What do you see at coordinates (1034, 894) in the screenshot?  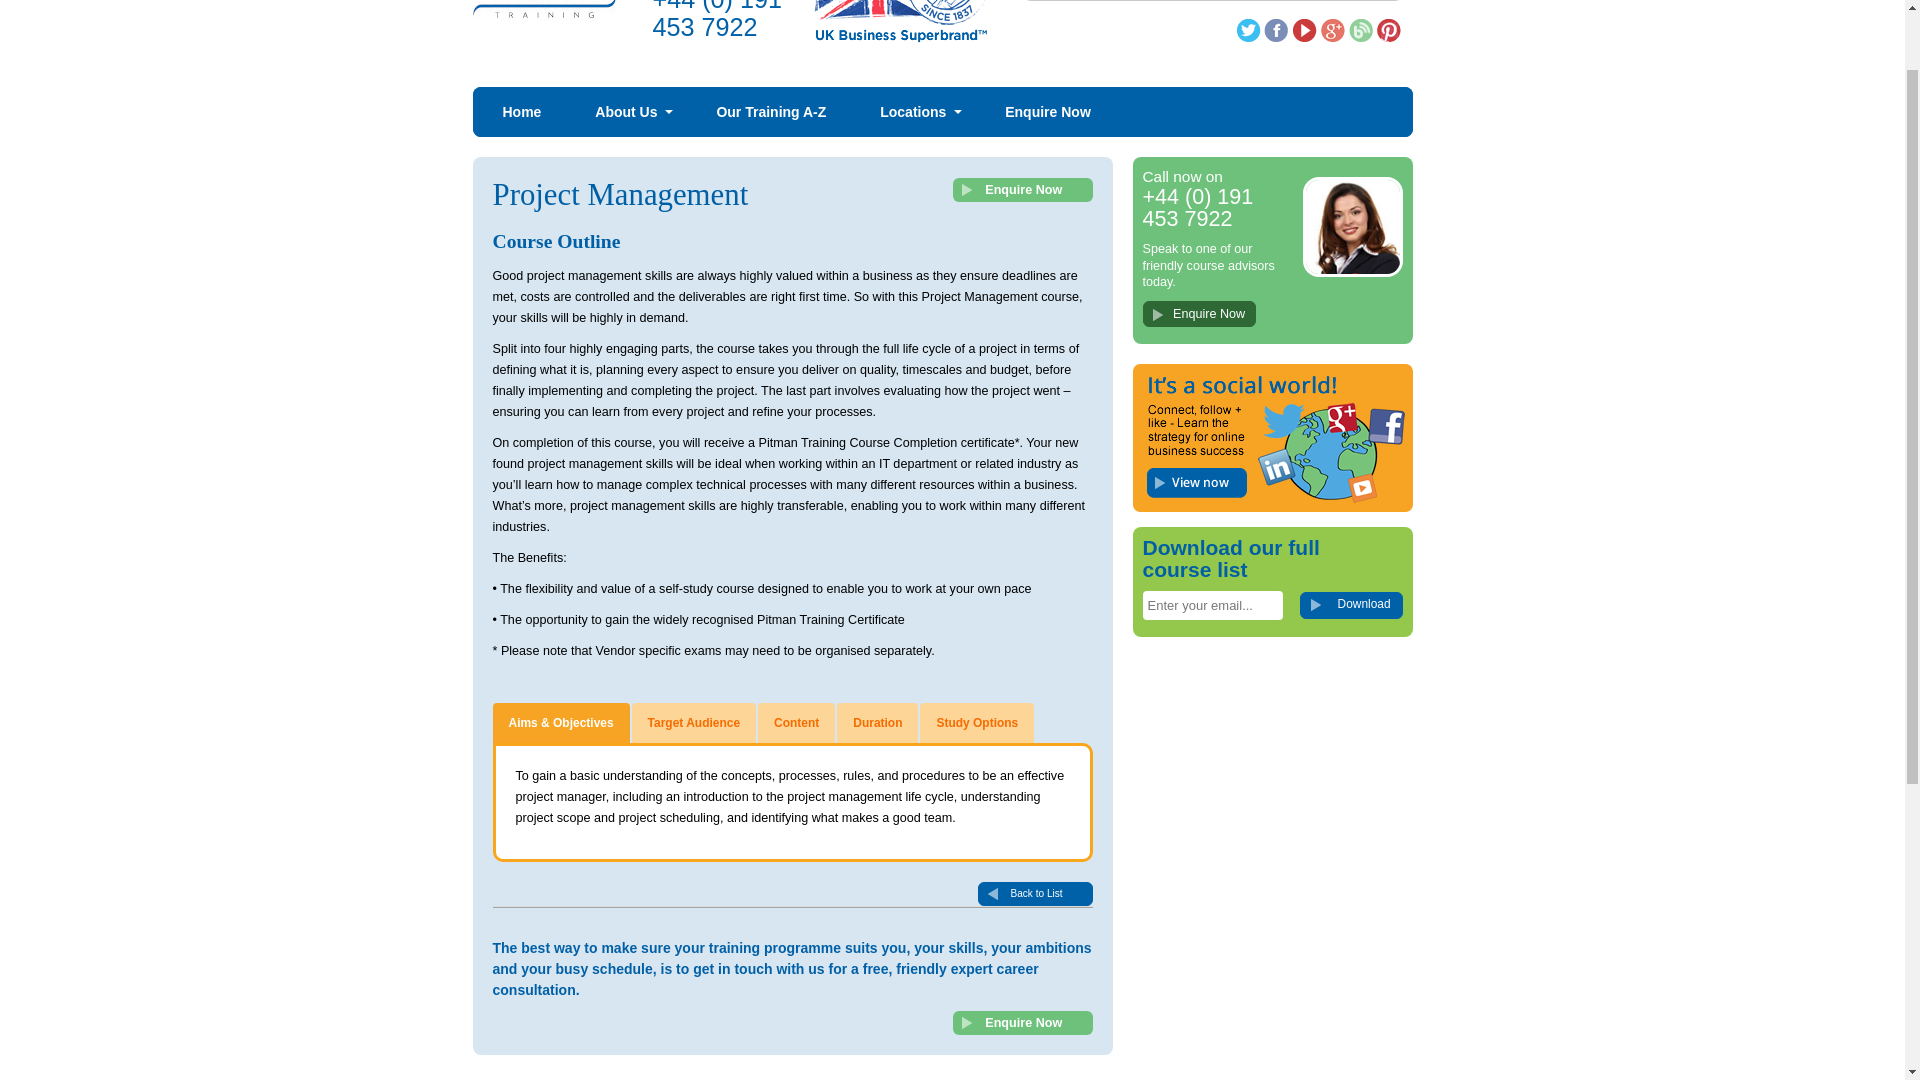 I see `Back to List` at bounding box center [1034, 894].